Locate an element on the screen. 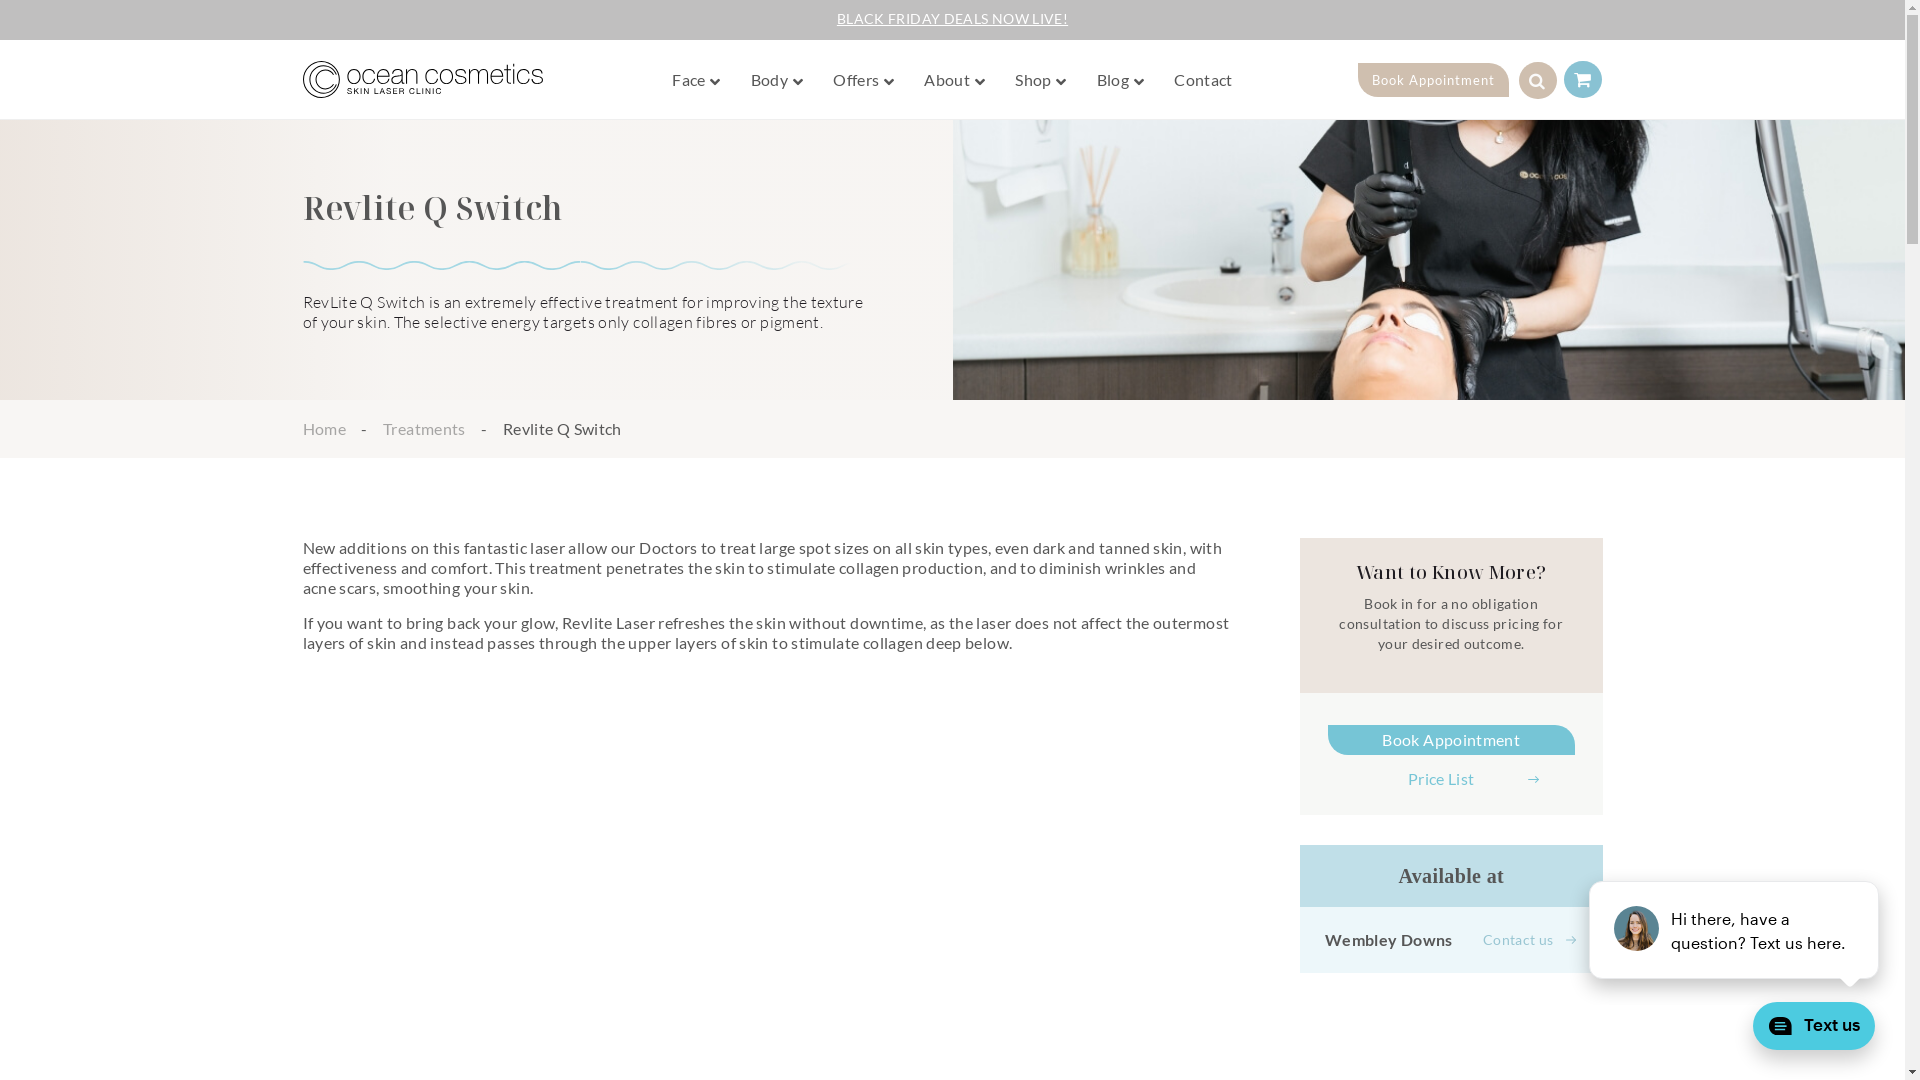 This screenshot has height=1080, width=1920. Shop is located at coordinates (1035, 80).